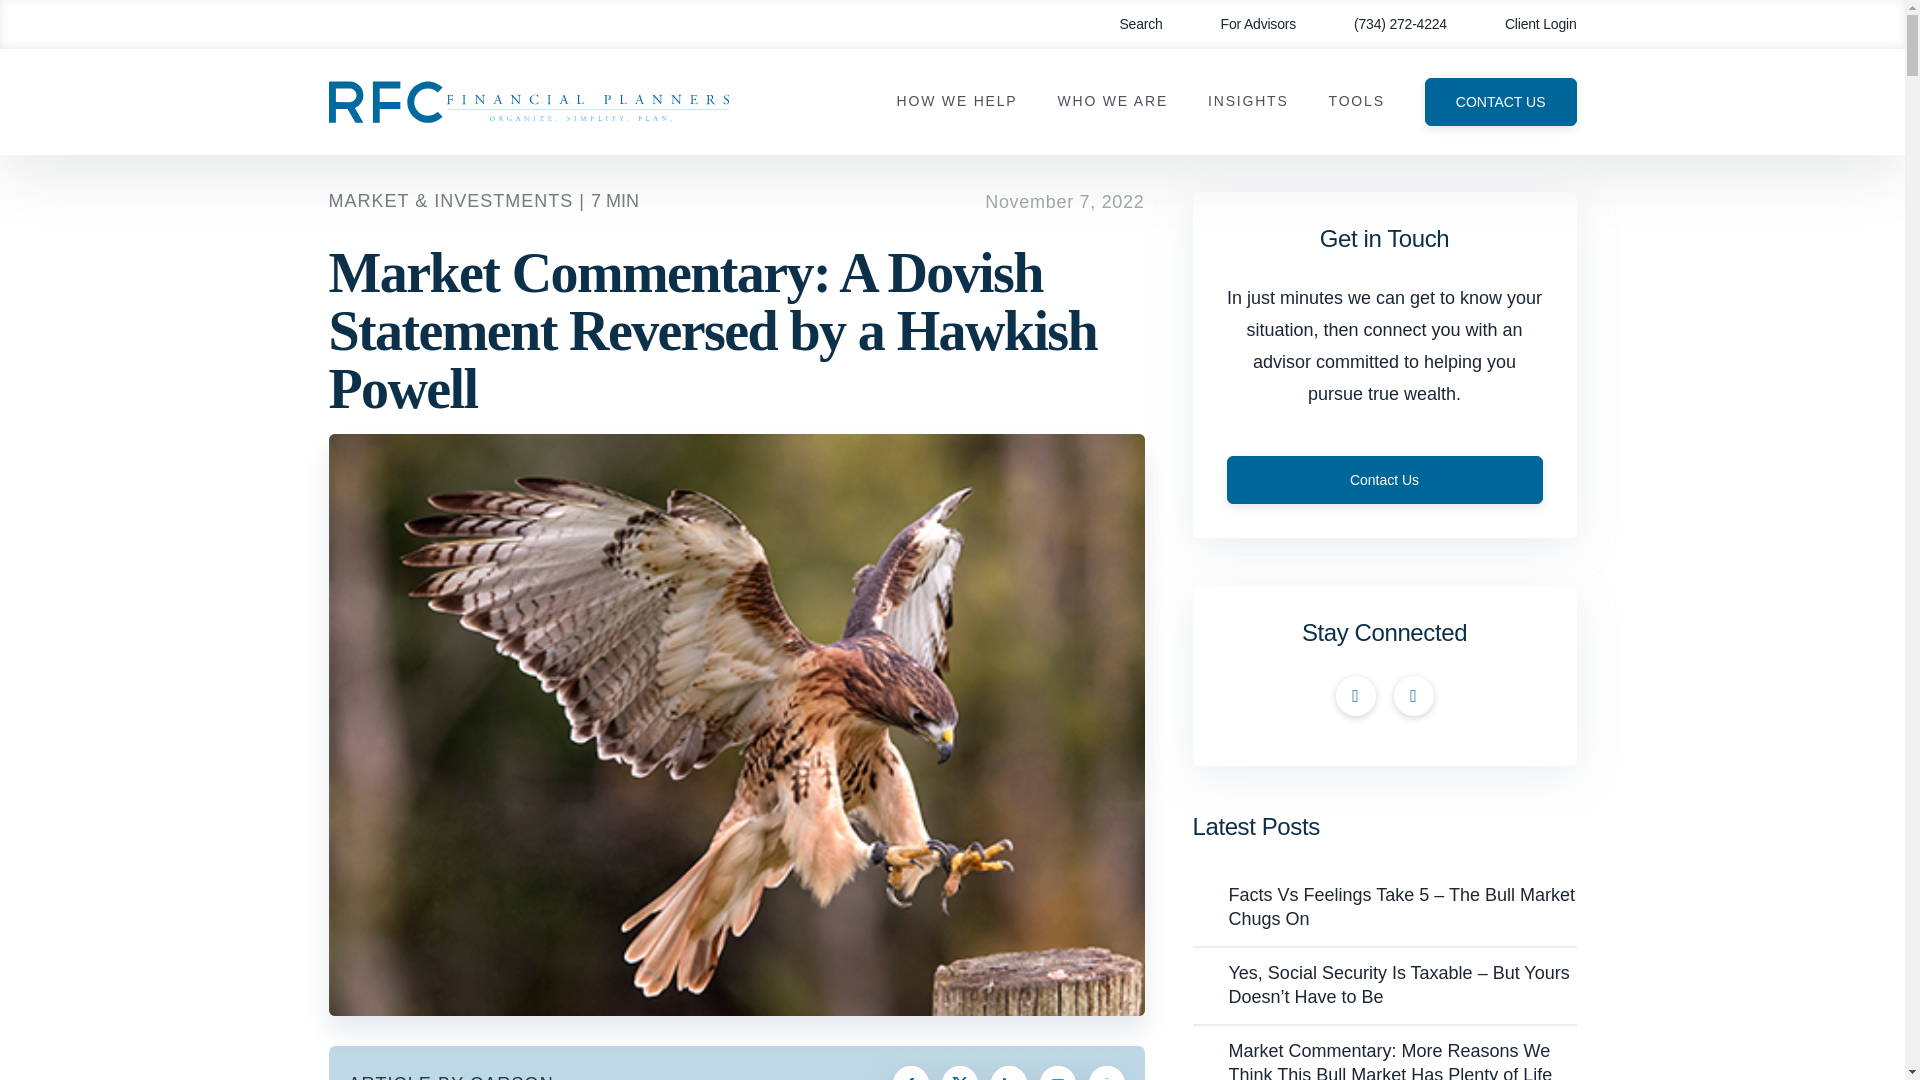 This screenshot has height=1080, width=1920. Describe the element at coordinates (1356, 102) in the screenshot. I see `TOOLS` at that location.